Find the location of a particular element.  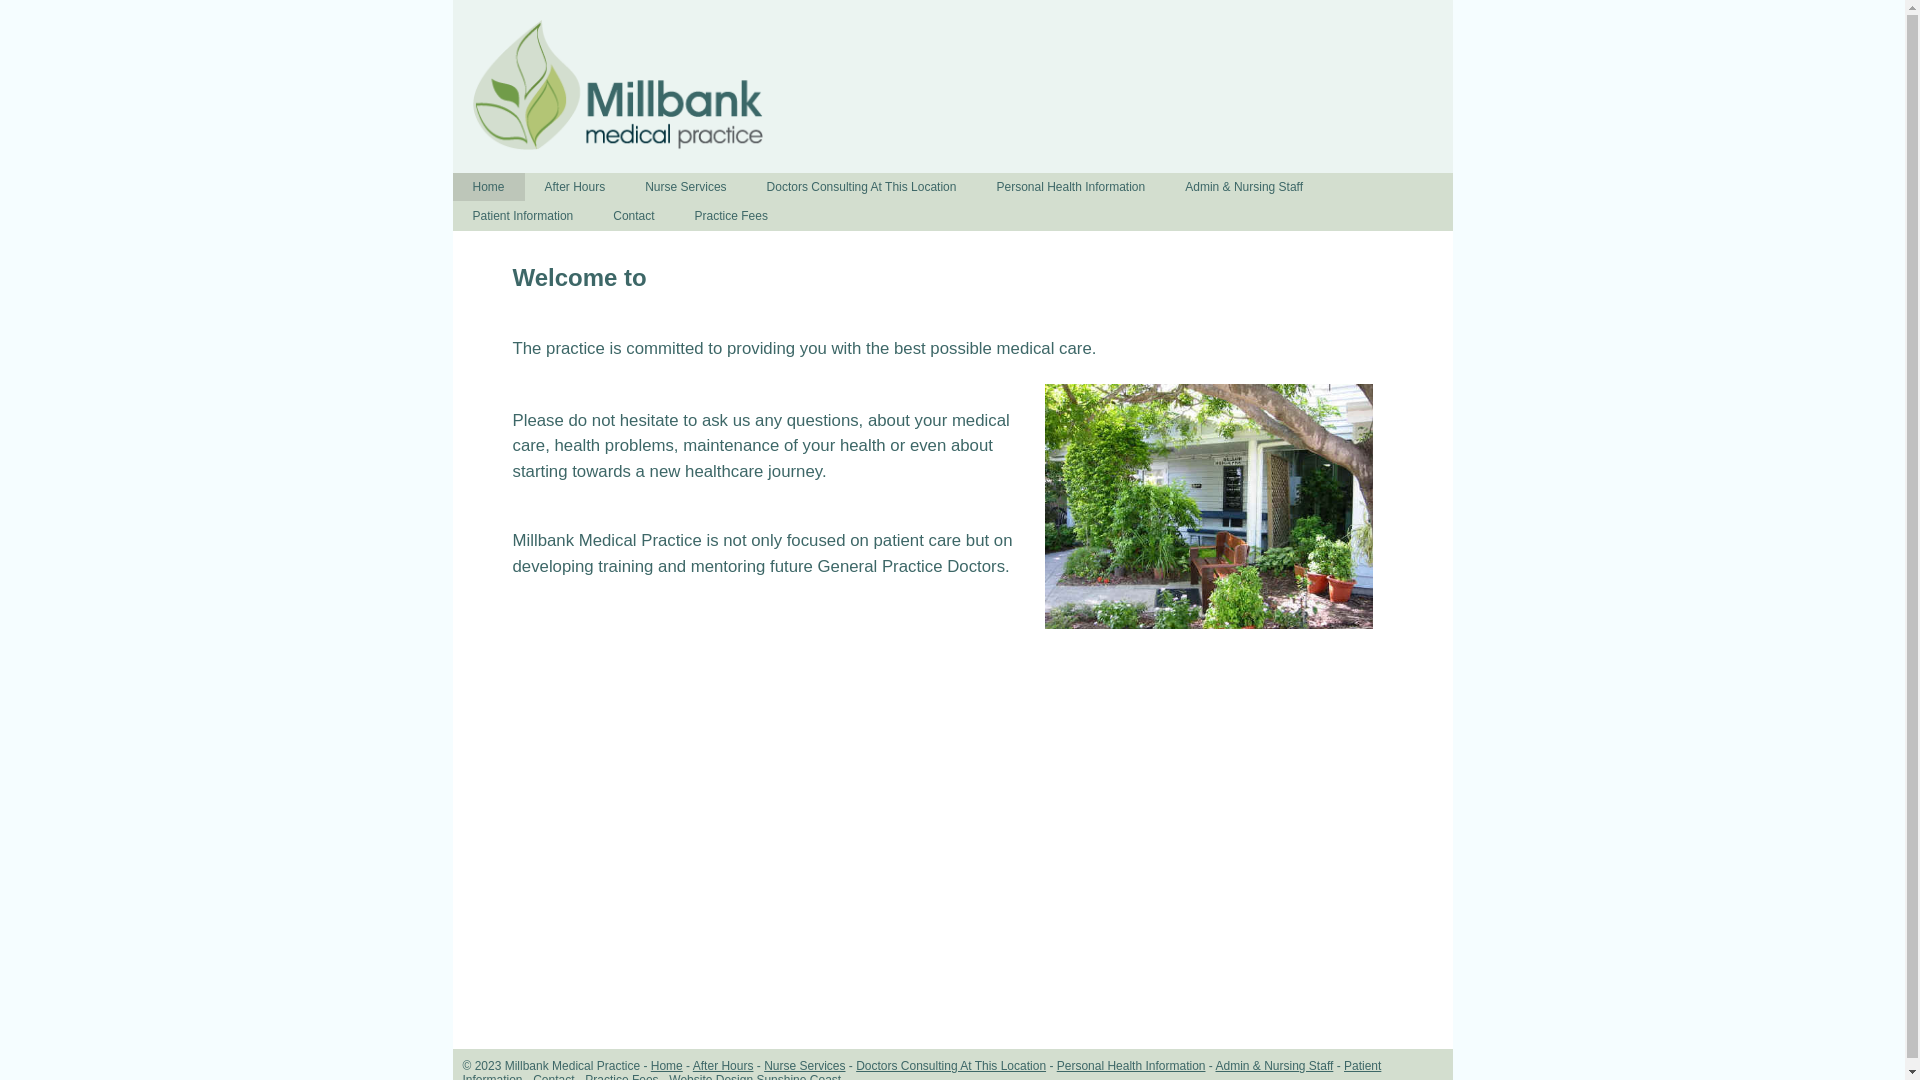

After Hours is located at coordinates (724, 1066).